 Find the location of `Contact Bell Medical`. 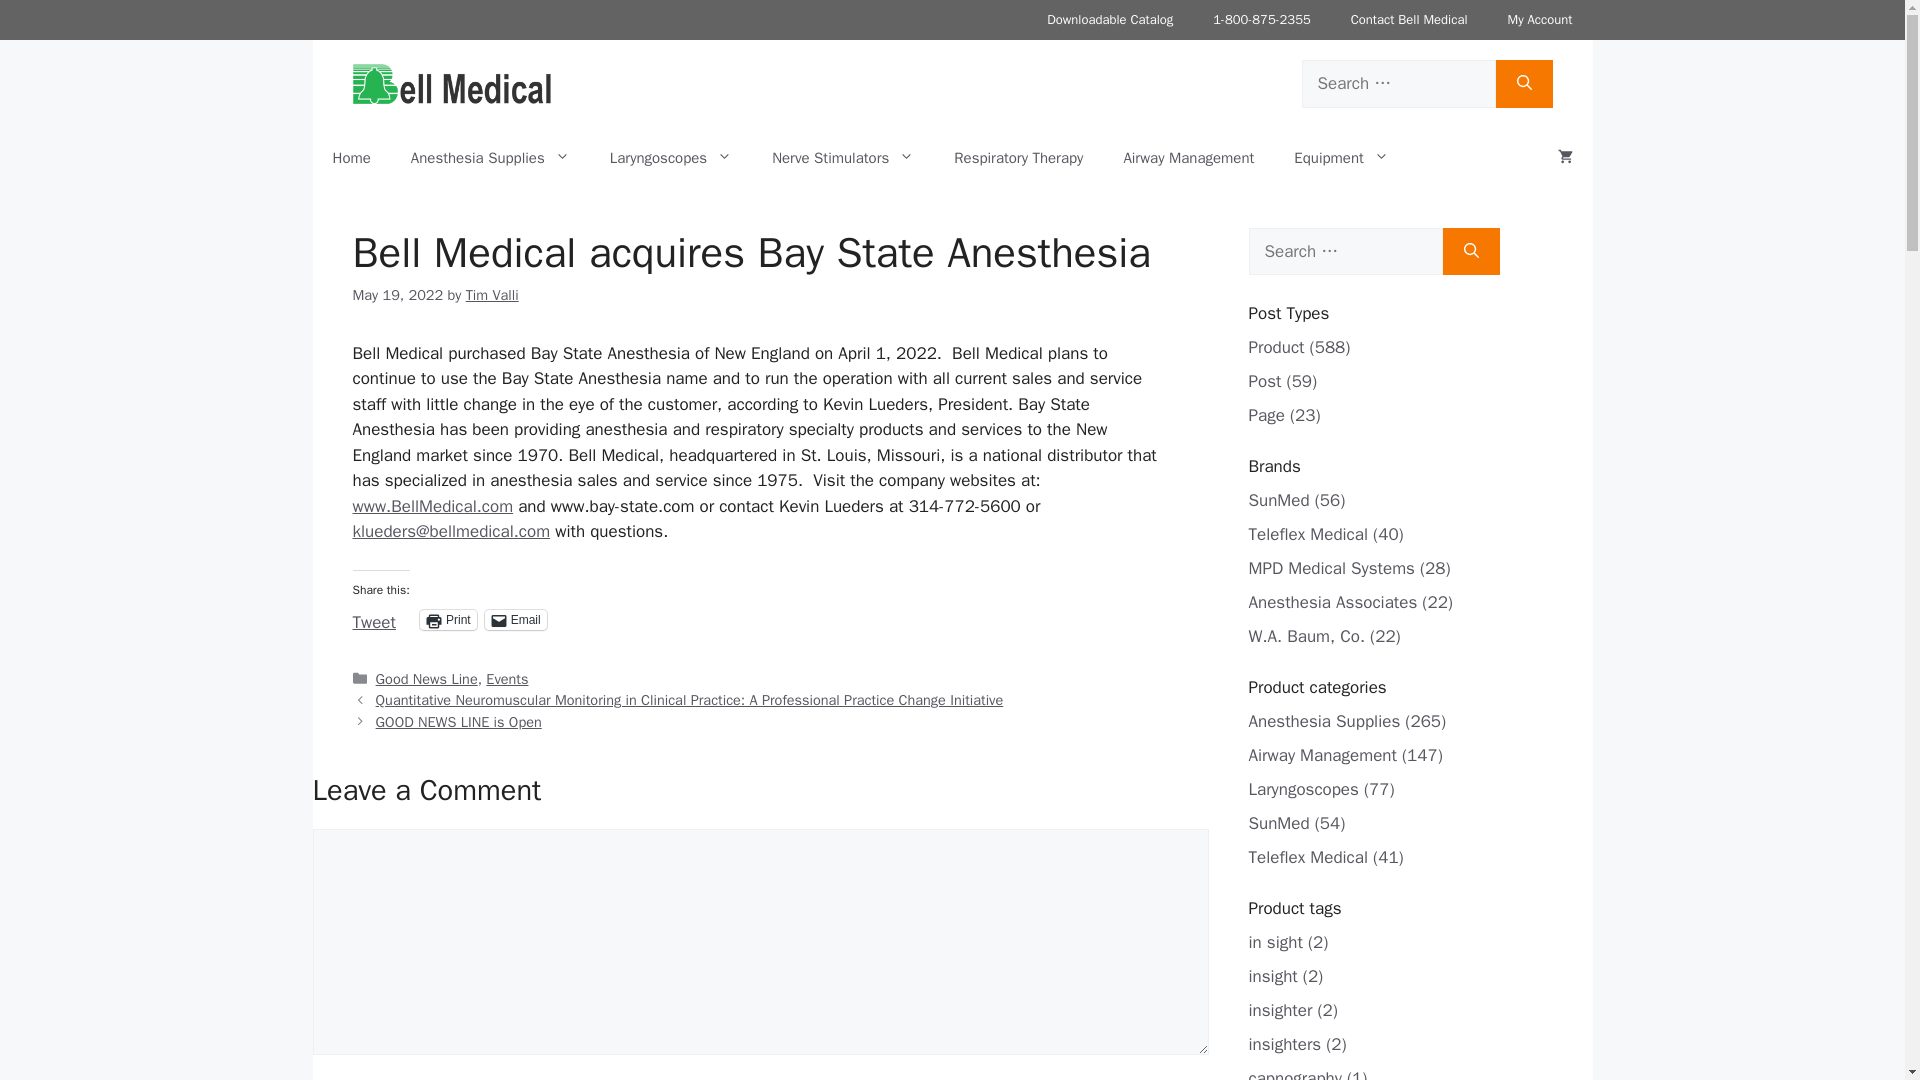

Contact Bell Medical is located at coordinates (1409, 20).